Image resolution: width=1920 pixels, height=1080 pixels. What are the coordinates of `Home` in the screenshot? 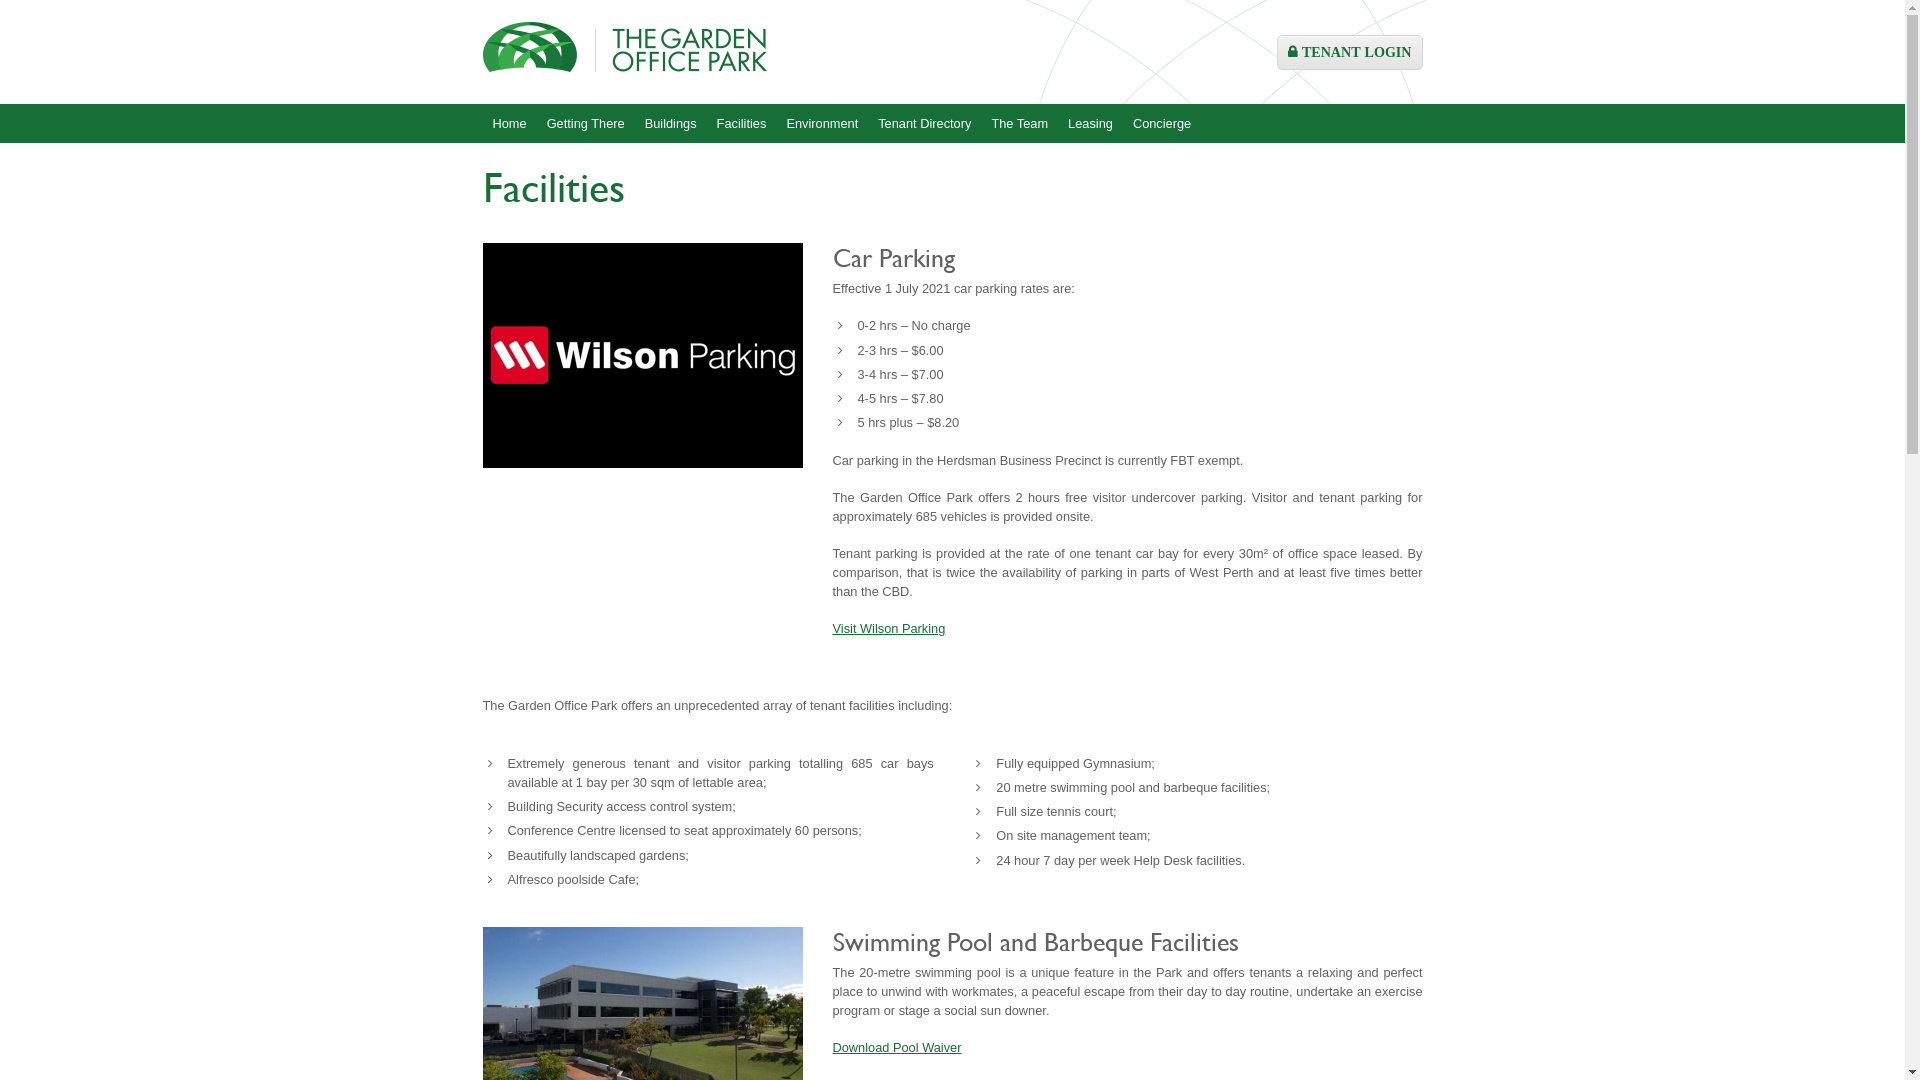 It's located at (509, 124).